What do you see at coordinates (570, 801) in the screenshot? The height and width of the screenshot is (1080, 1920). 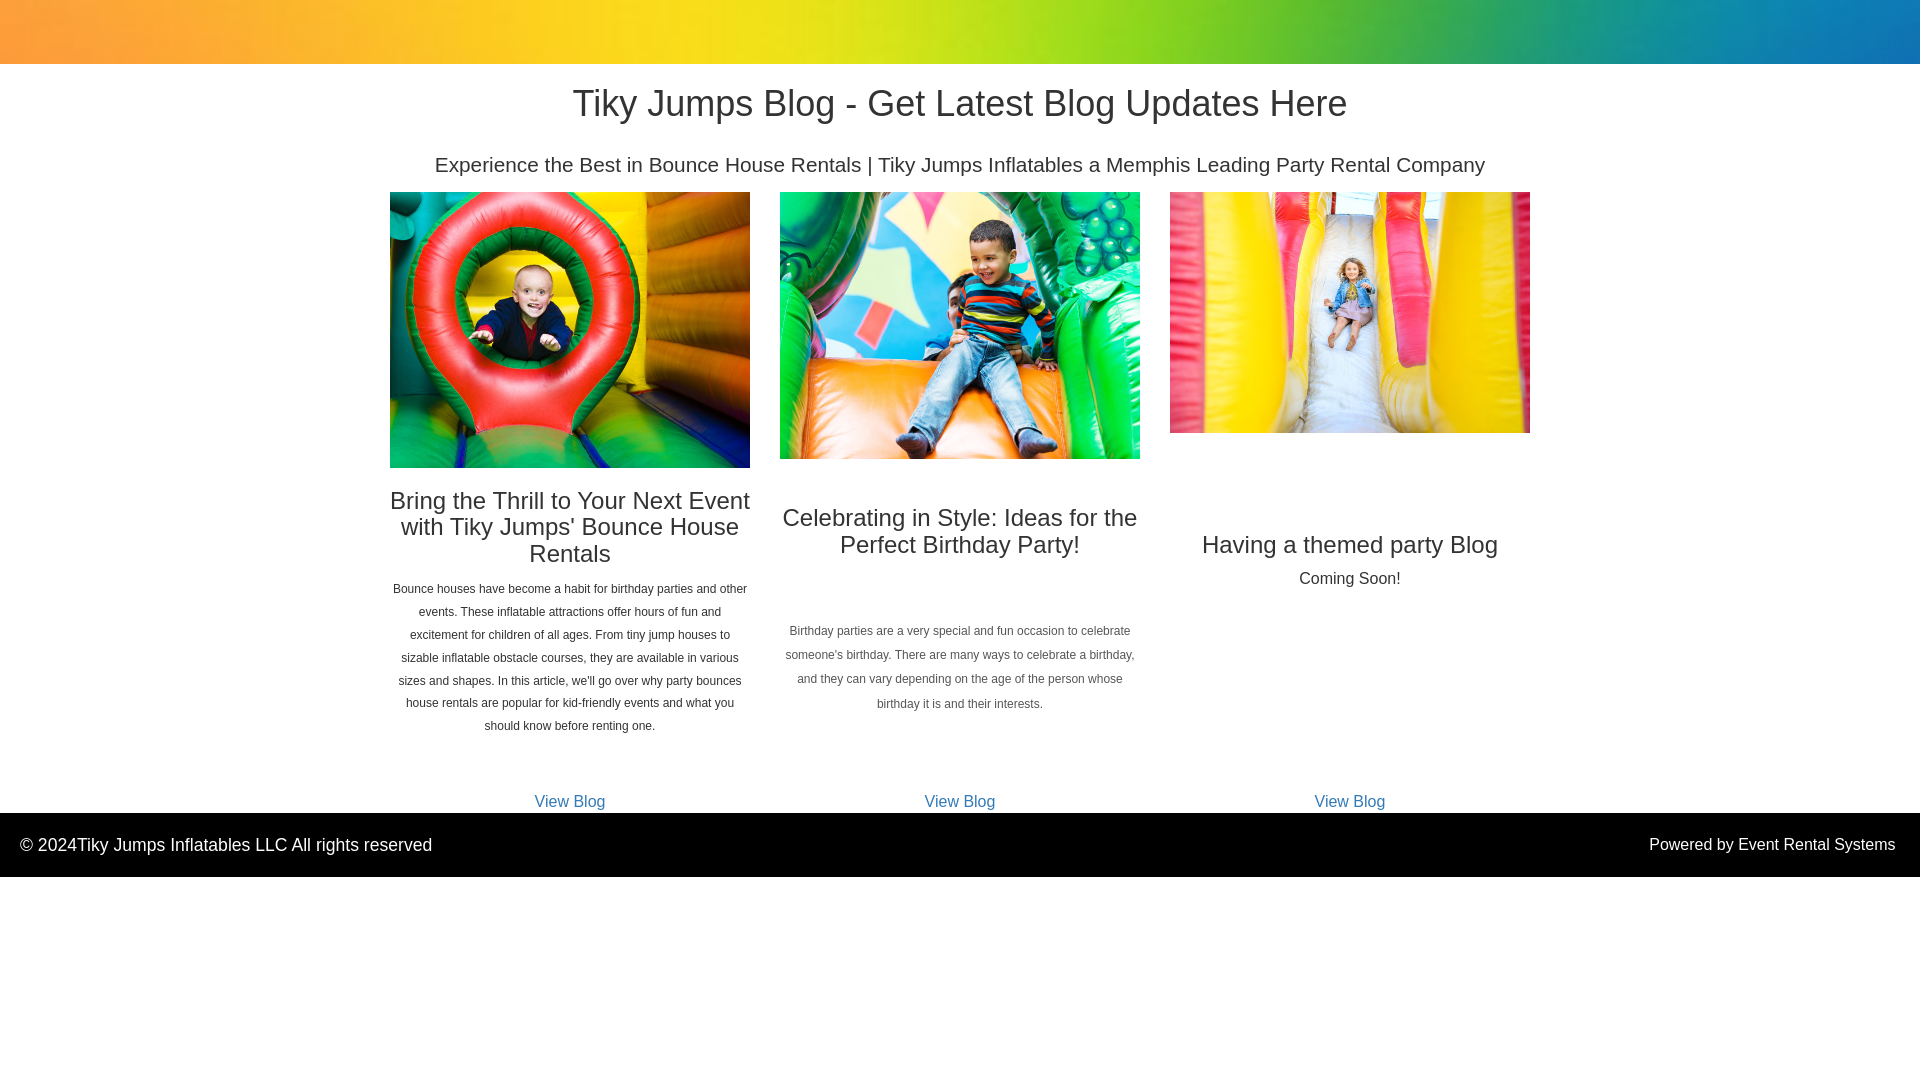 I see `View Blog` at bounding box center [570, 801].